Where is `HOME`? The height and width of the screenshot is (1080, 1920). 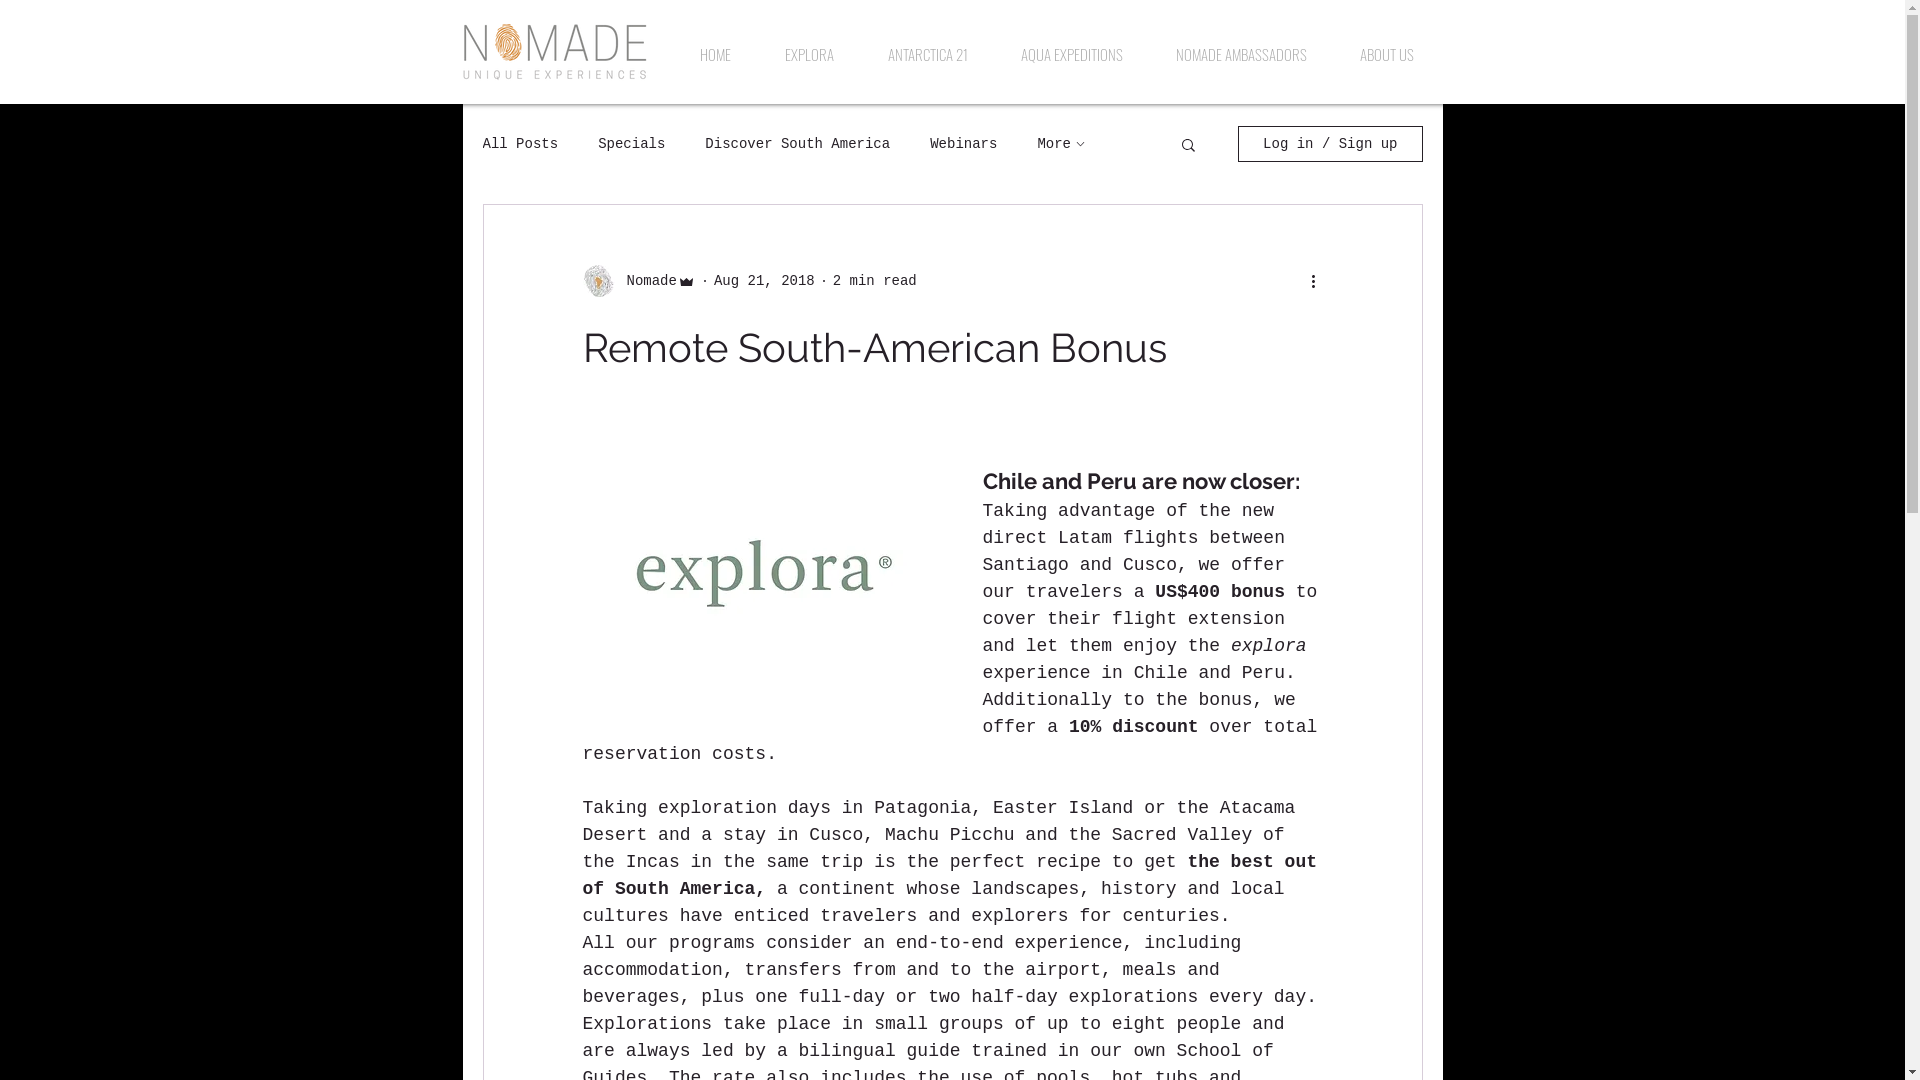 HOME is located at coordinates (714, 54).